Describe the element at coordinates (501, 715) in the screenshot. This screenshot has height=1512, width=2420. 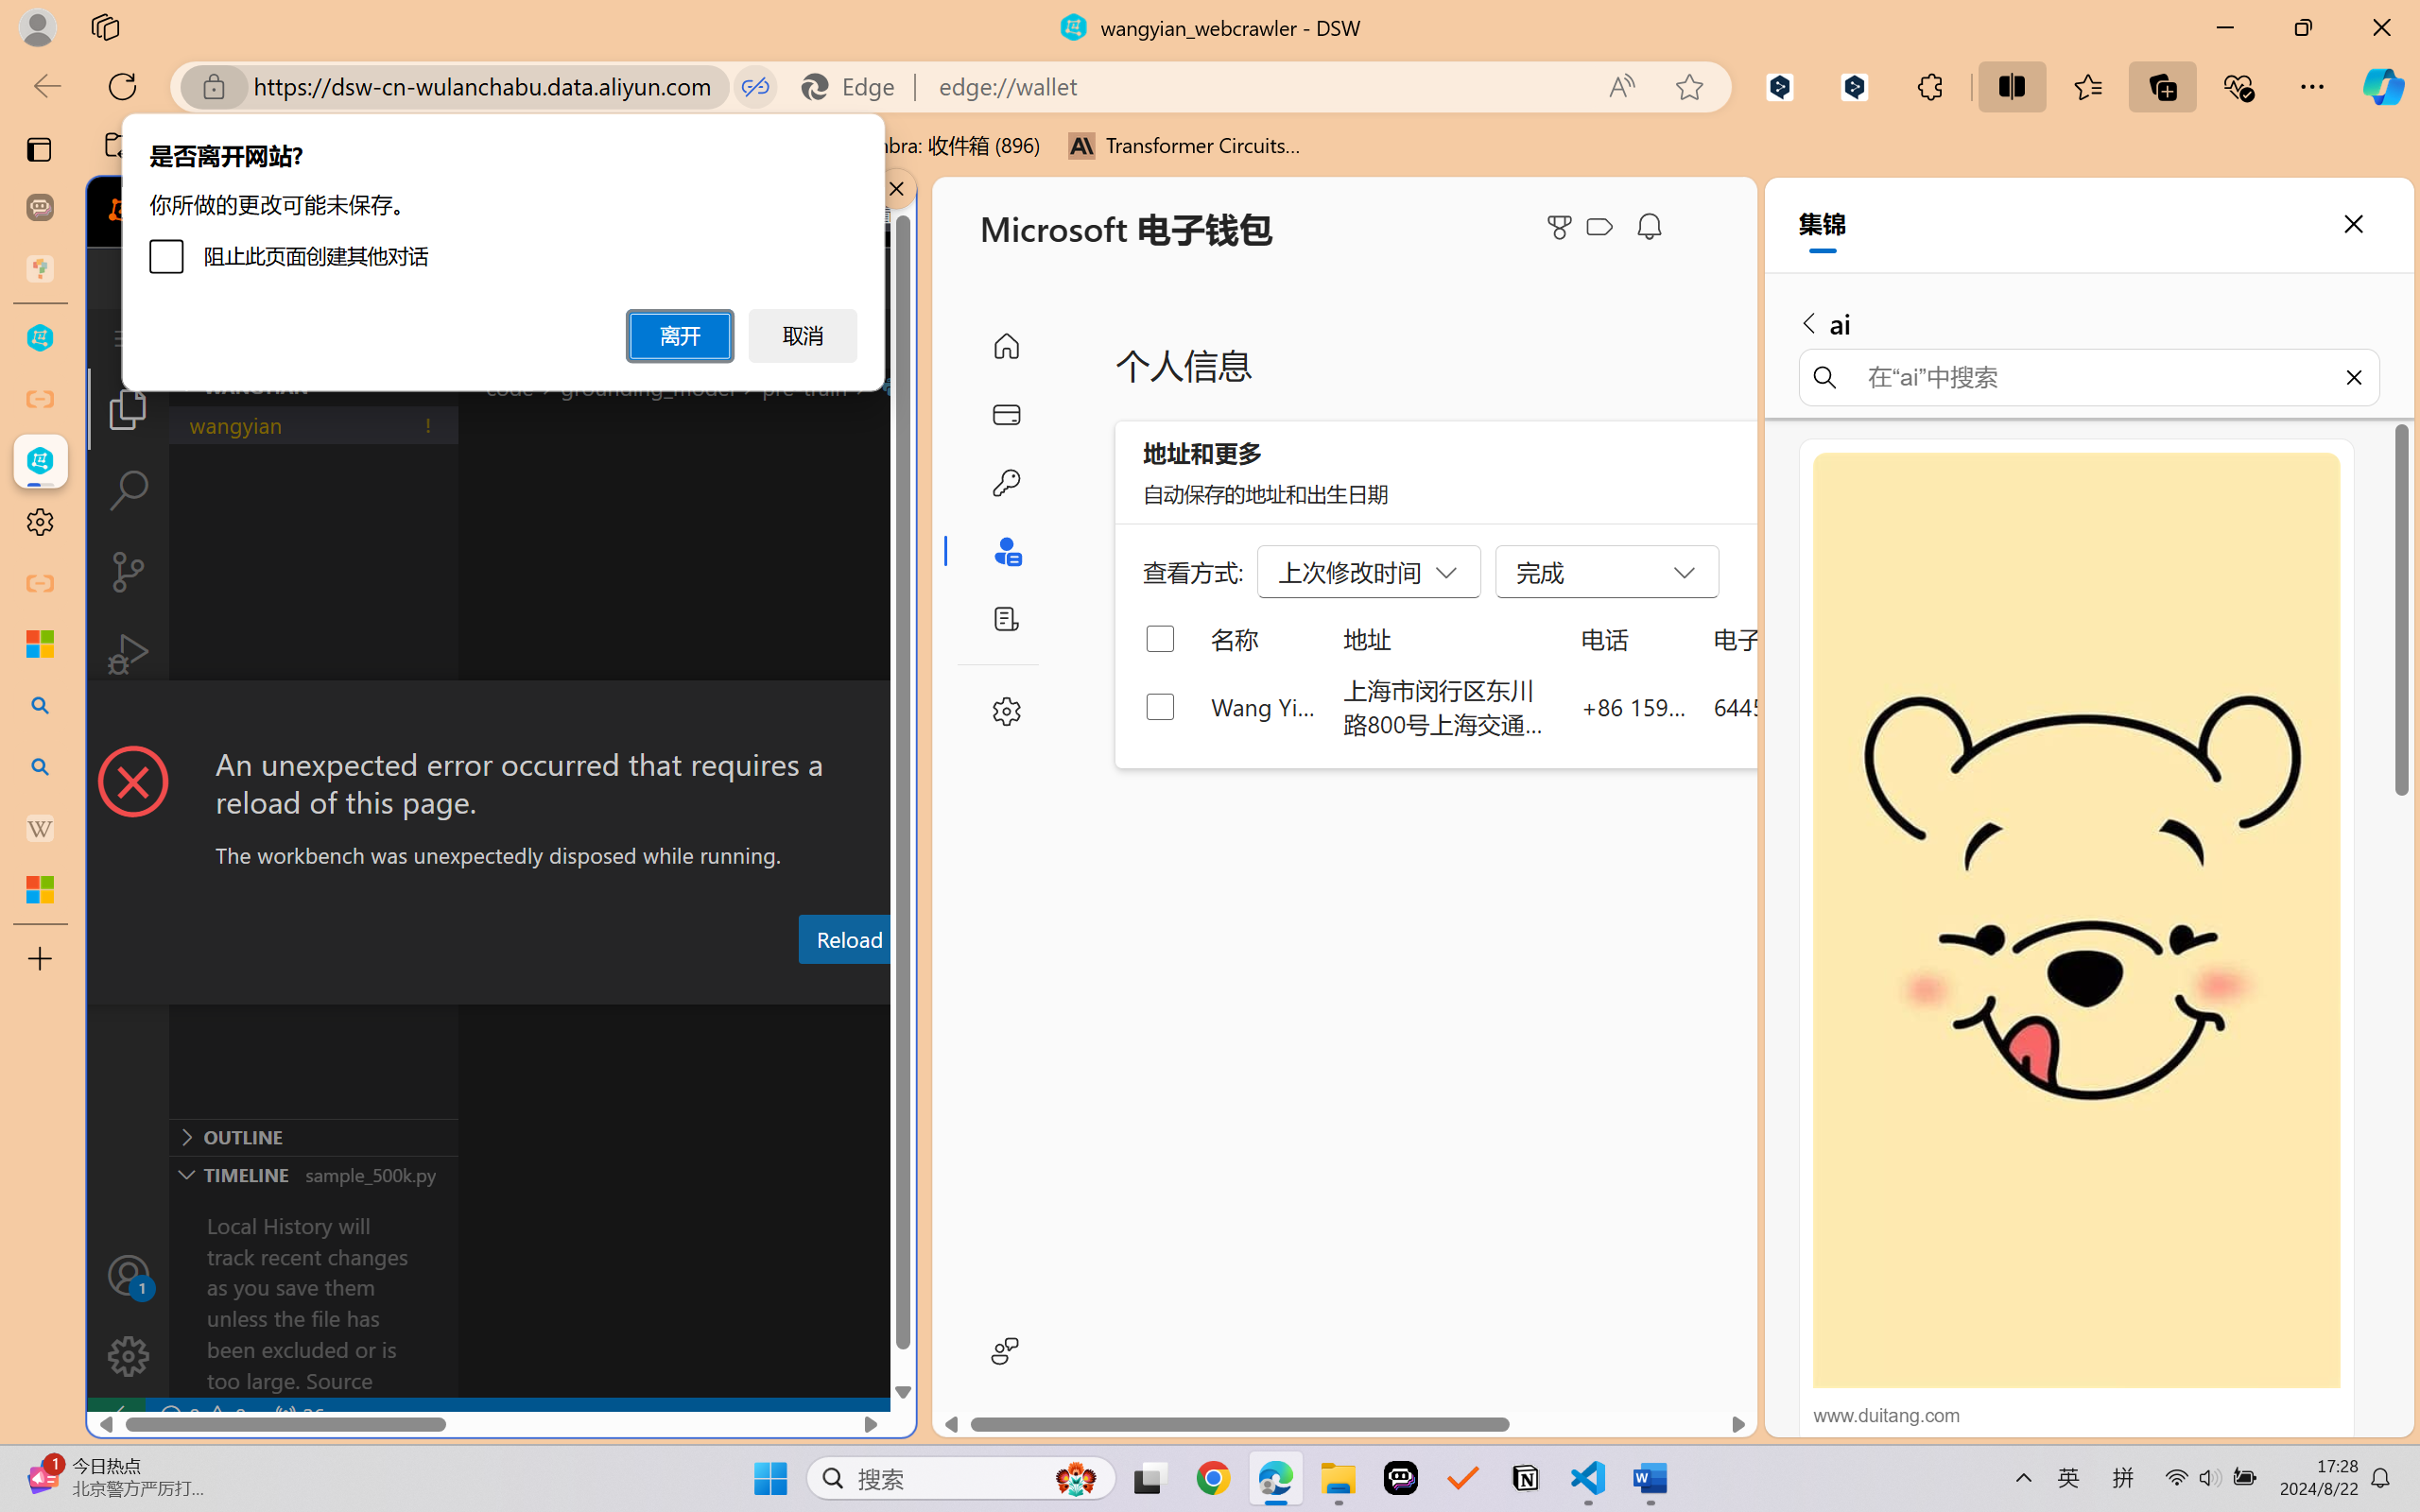
I see `Class: actions-container` at that location.